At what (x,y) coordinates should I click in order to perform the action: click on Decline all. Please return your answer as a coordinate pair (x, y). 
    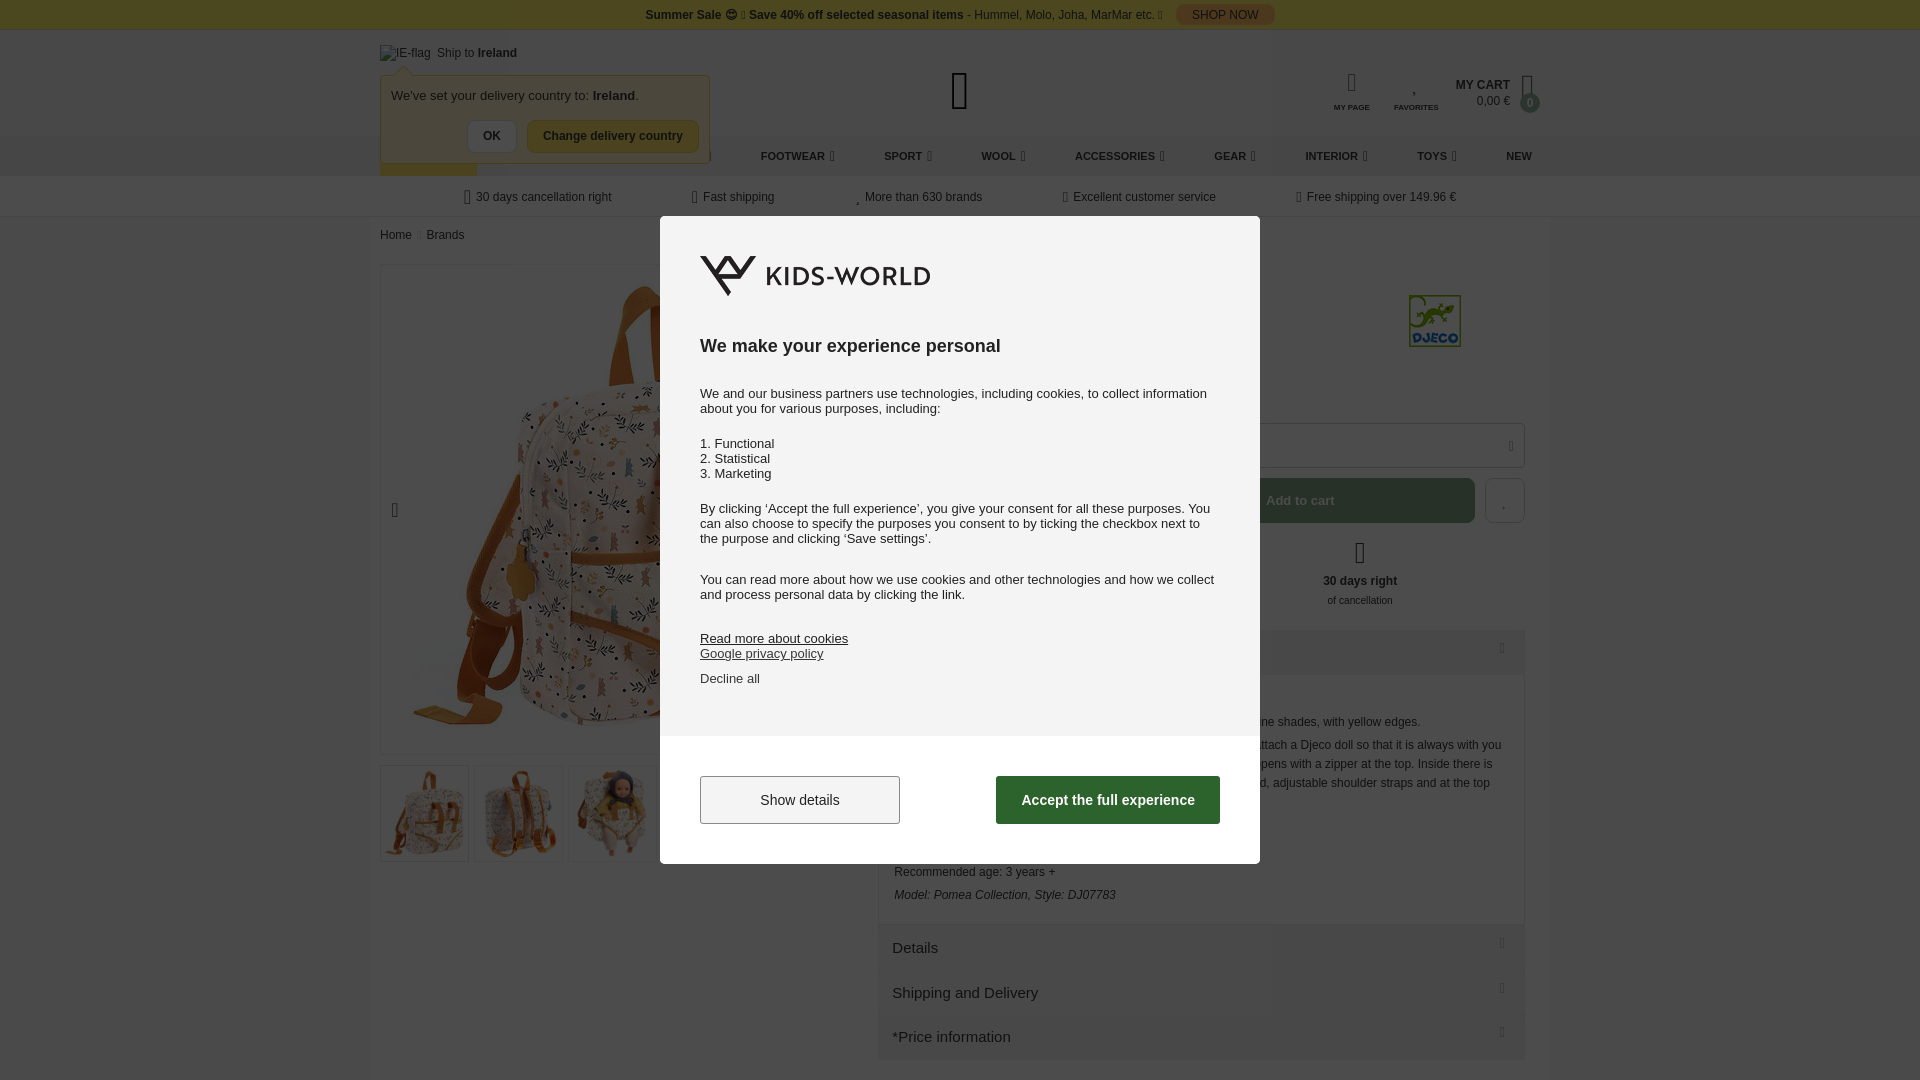
    Looking at the image, I should click on (730, 678).